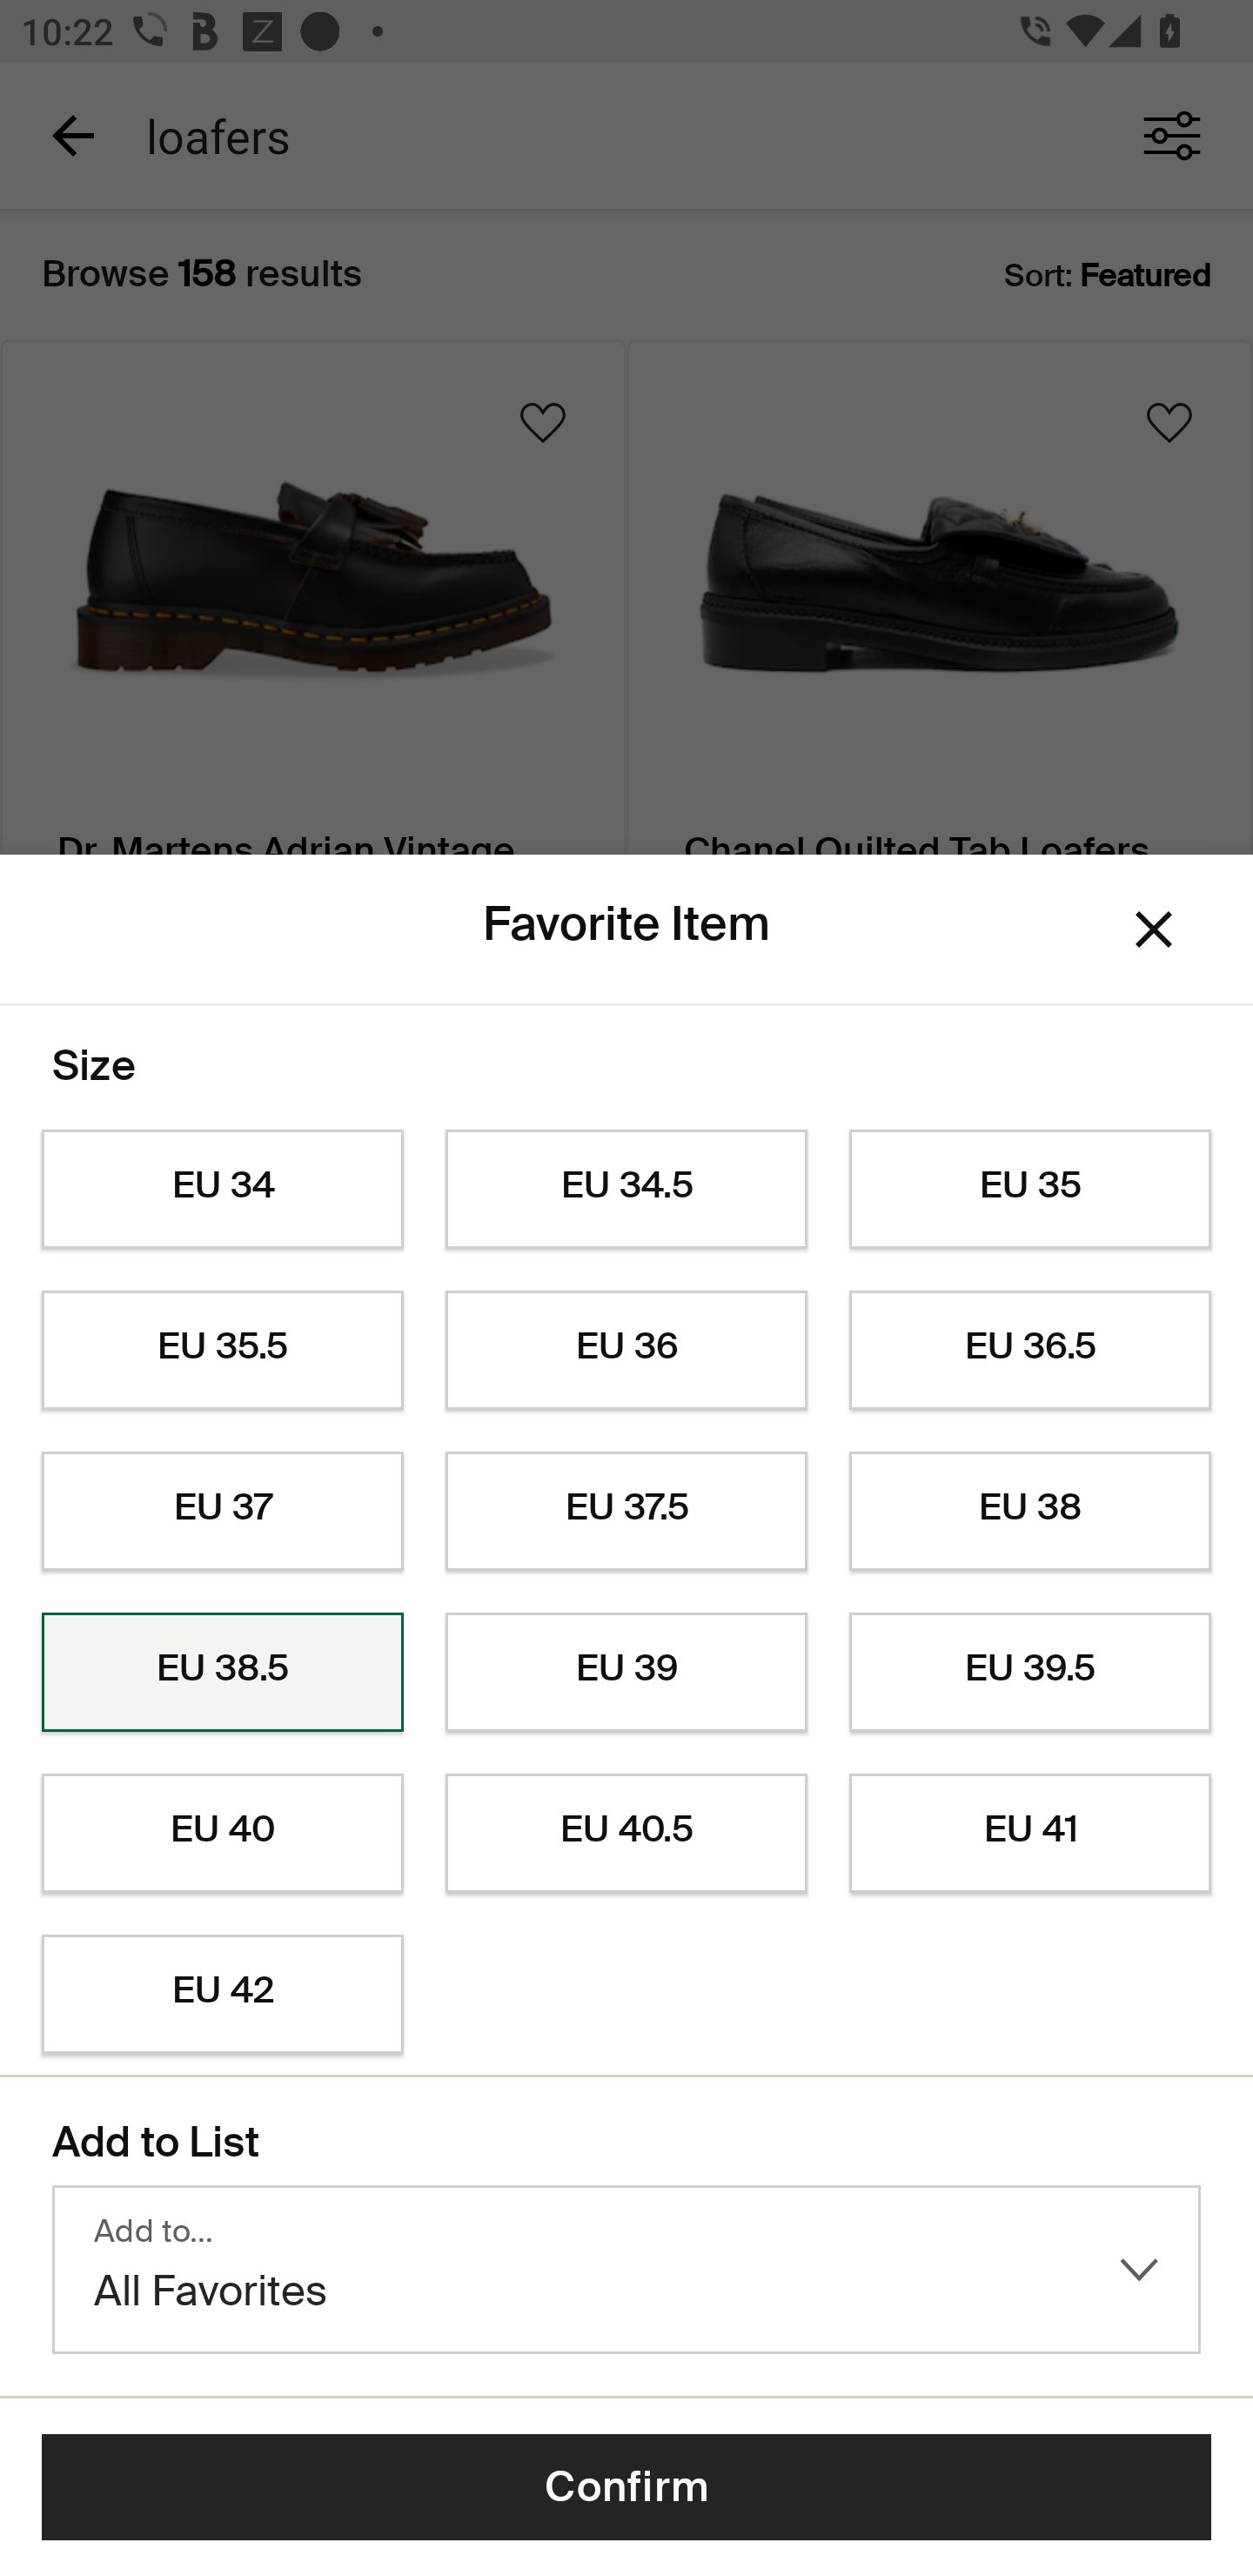 The width and height of the screenshot is (1253, 2576). What do you see at coordinates (1030, 1673) in the screenshot?
I see `EU 39.5` at bounding box center [1030, 1673].